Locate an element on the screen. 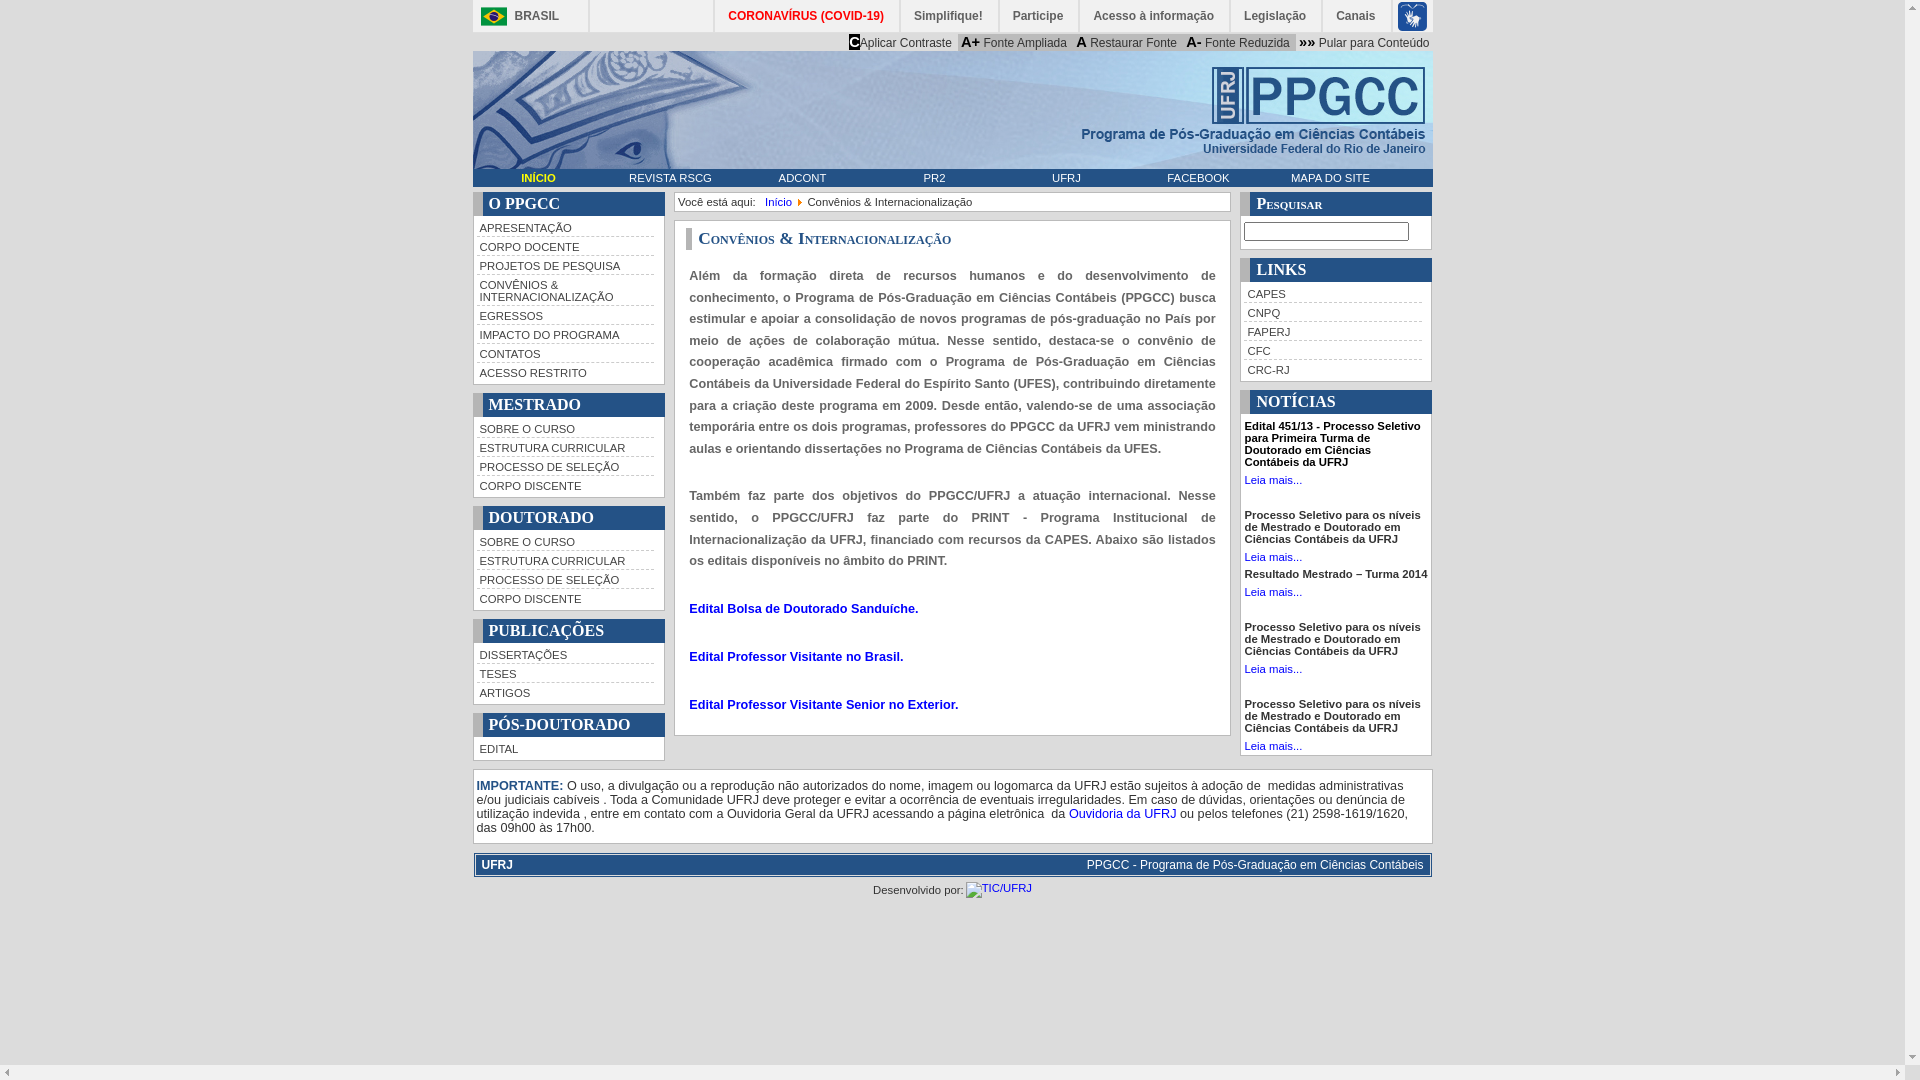 This screenshot has height=1080, width=1920. PROJETOS DE PESQUISA is located at coordinates (565, 264).